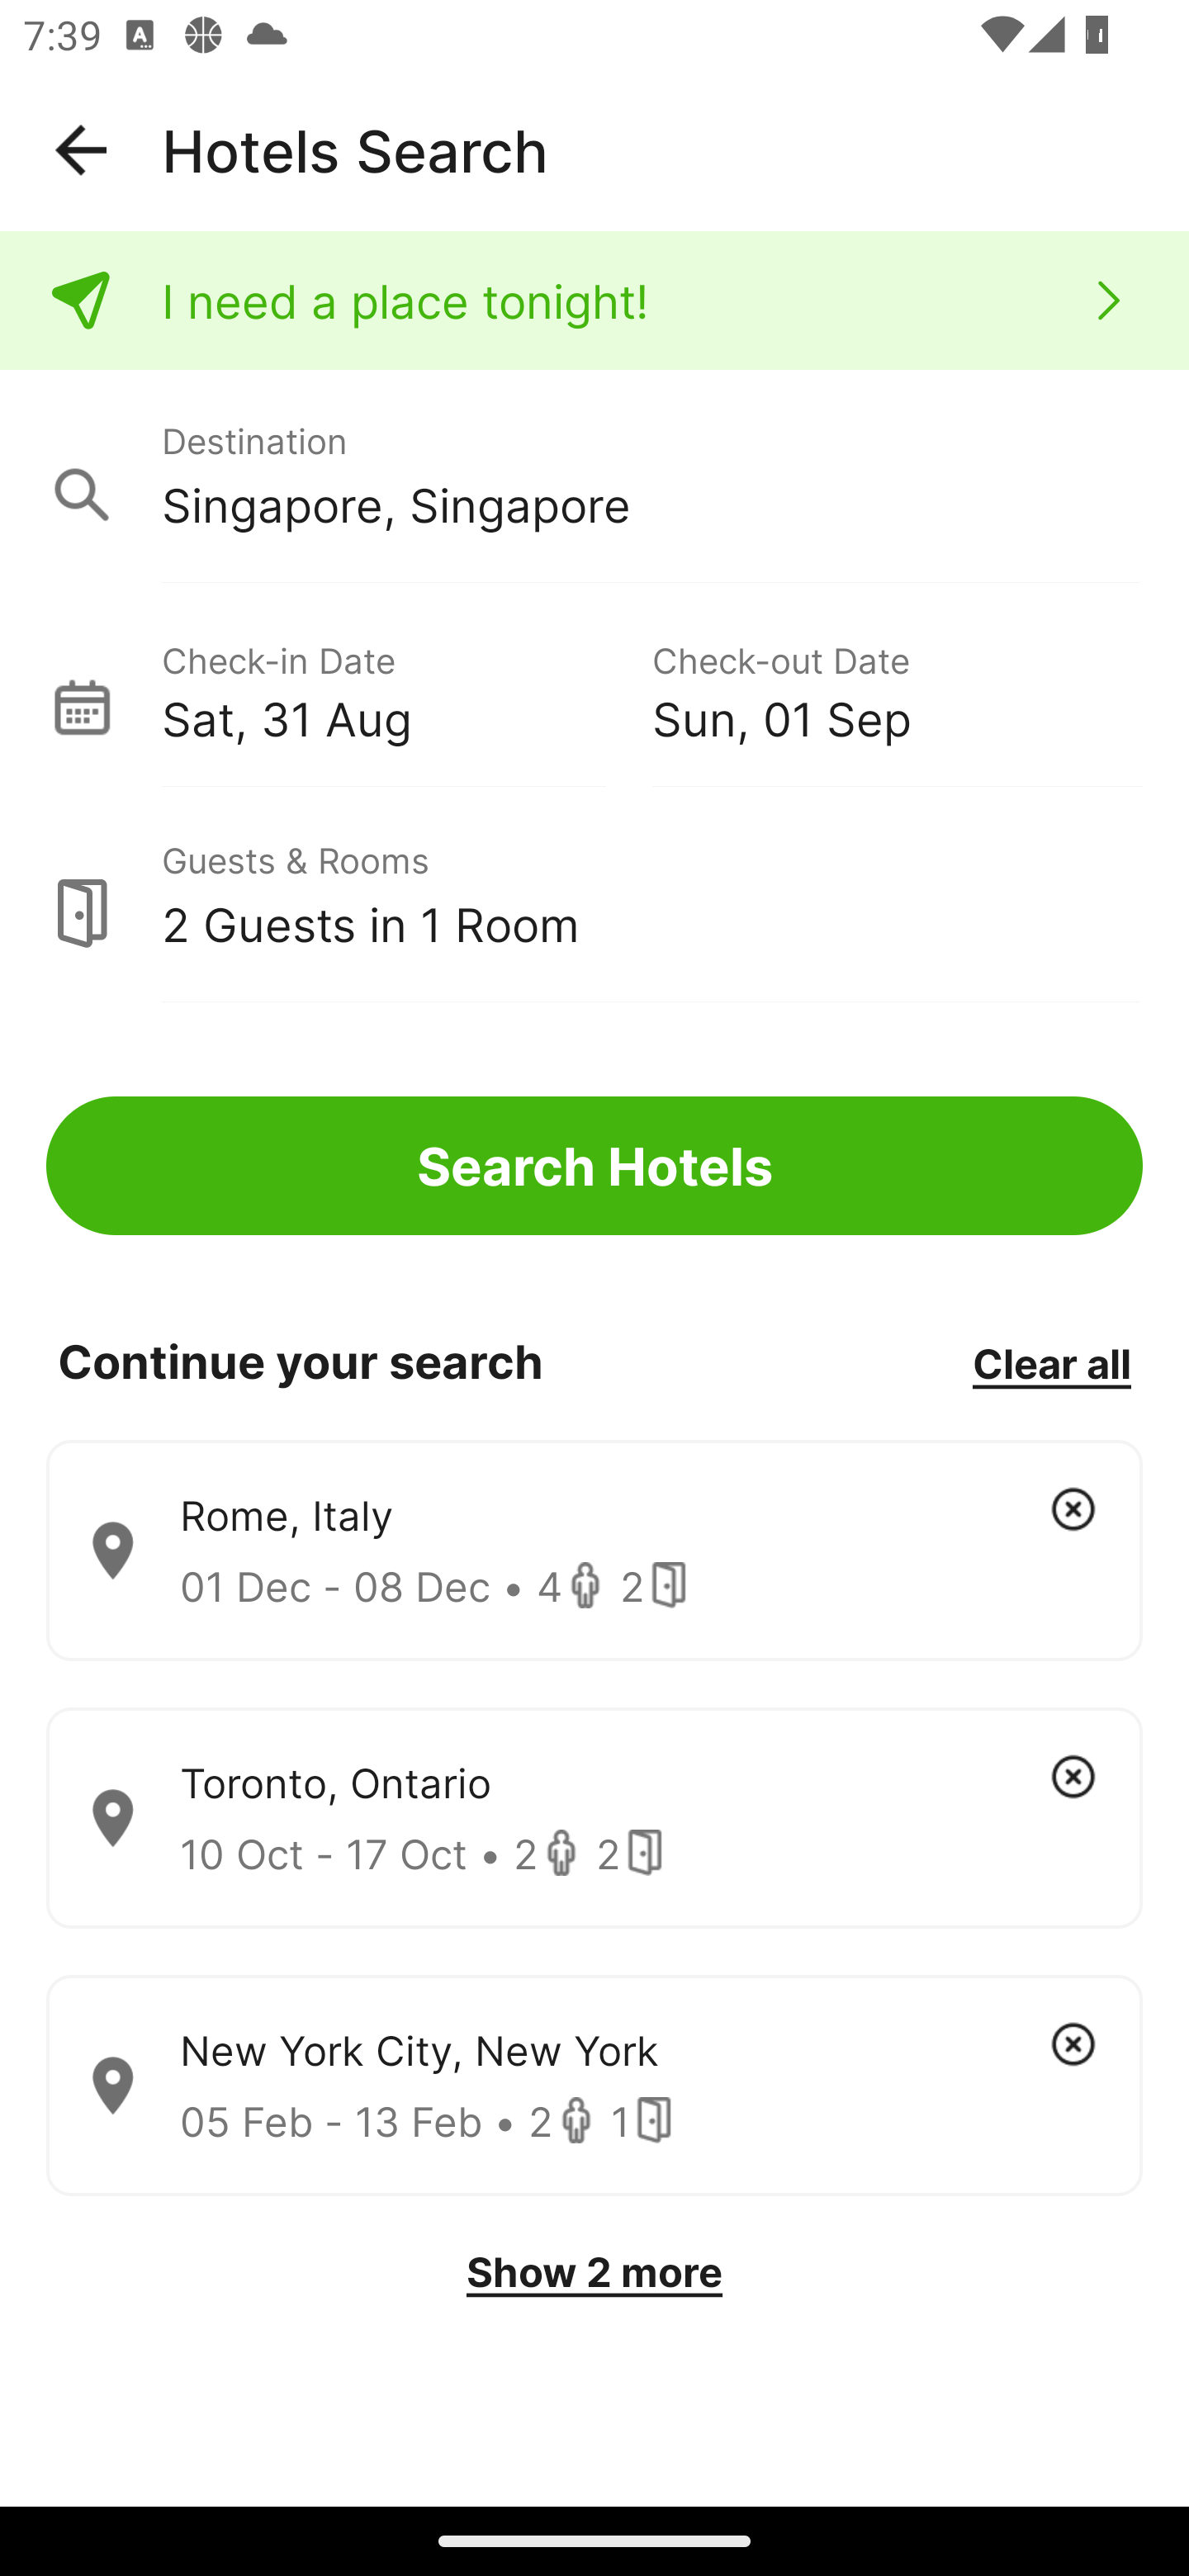 The width and height of the screenshot is (1189, 2576). Describe the element at coordinates (594, 896) in the screenshot. I see `Guests & Rooms 2 Guests in 1 Room` at that location.